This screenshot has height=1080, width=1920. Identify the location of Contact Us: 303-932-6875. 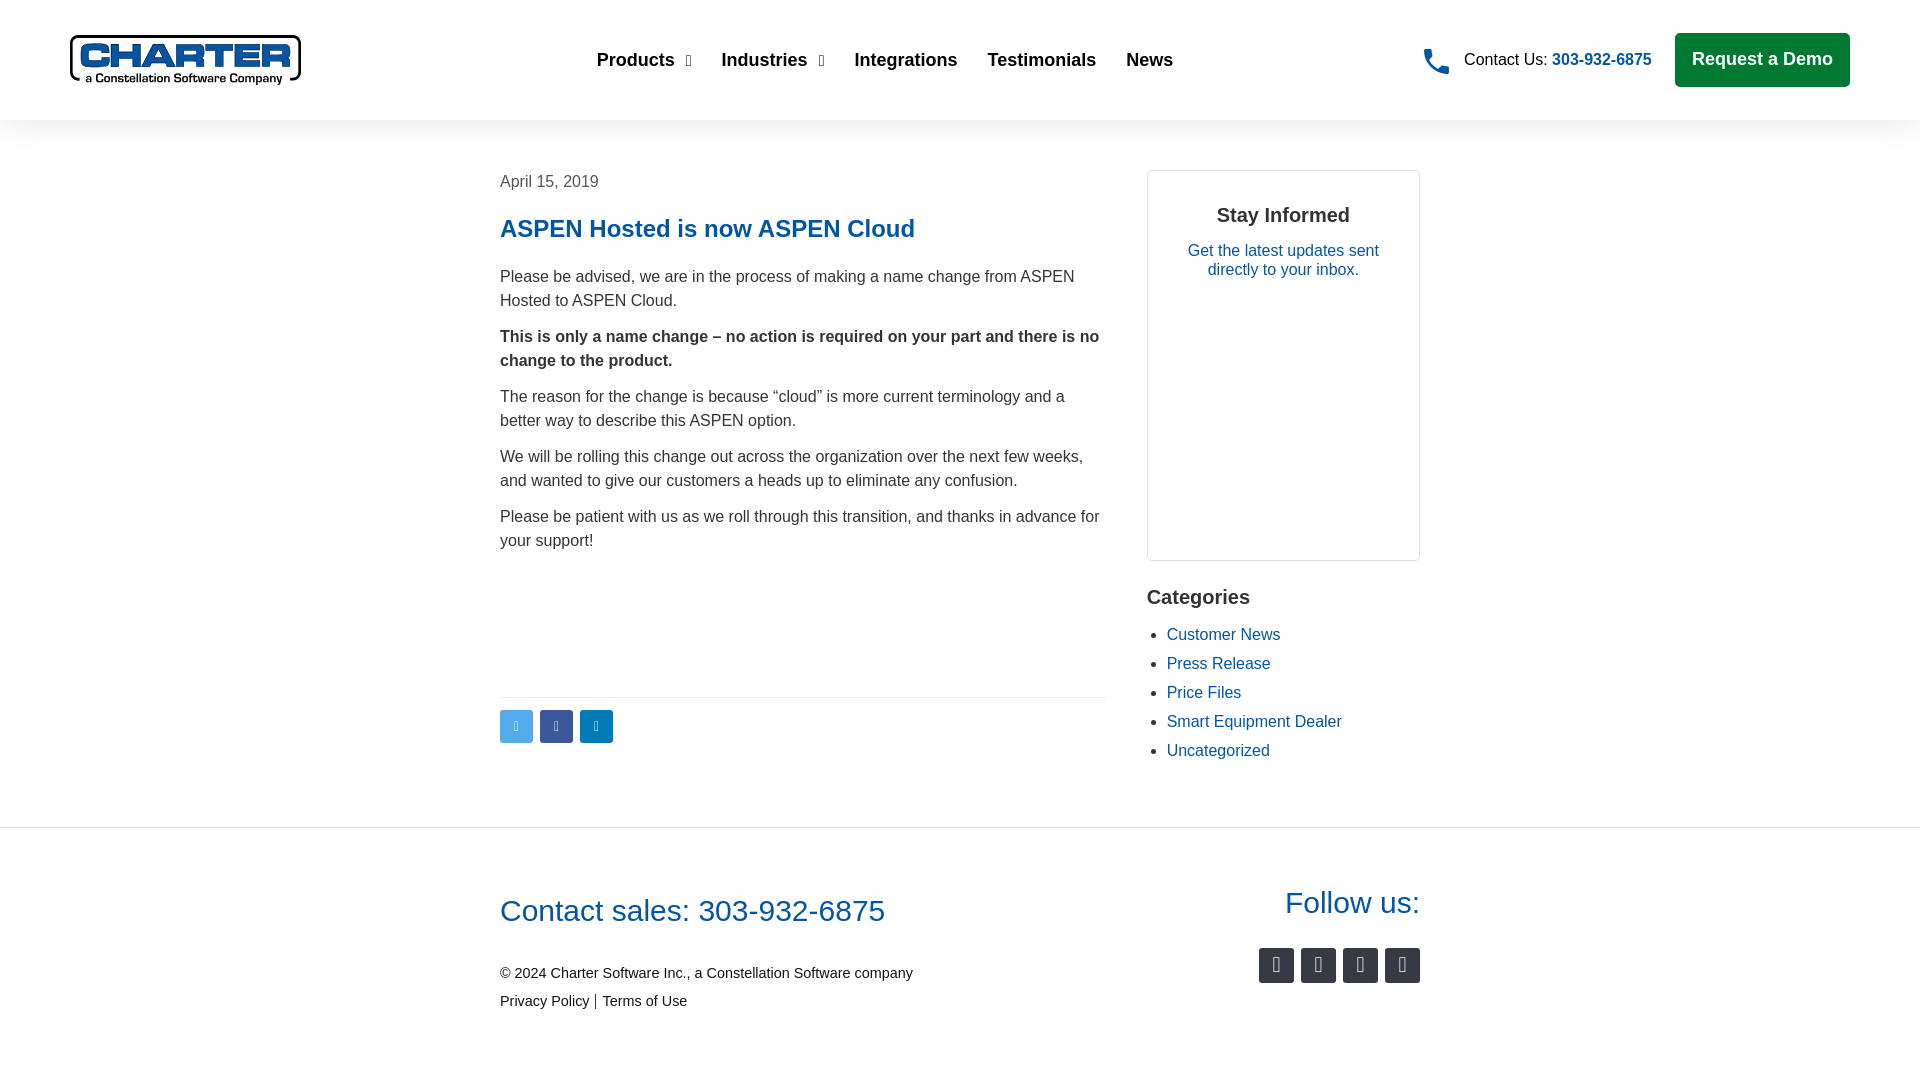
(1538, 60).